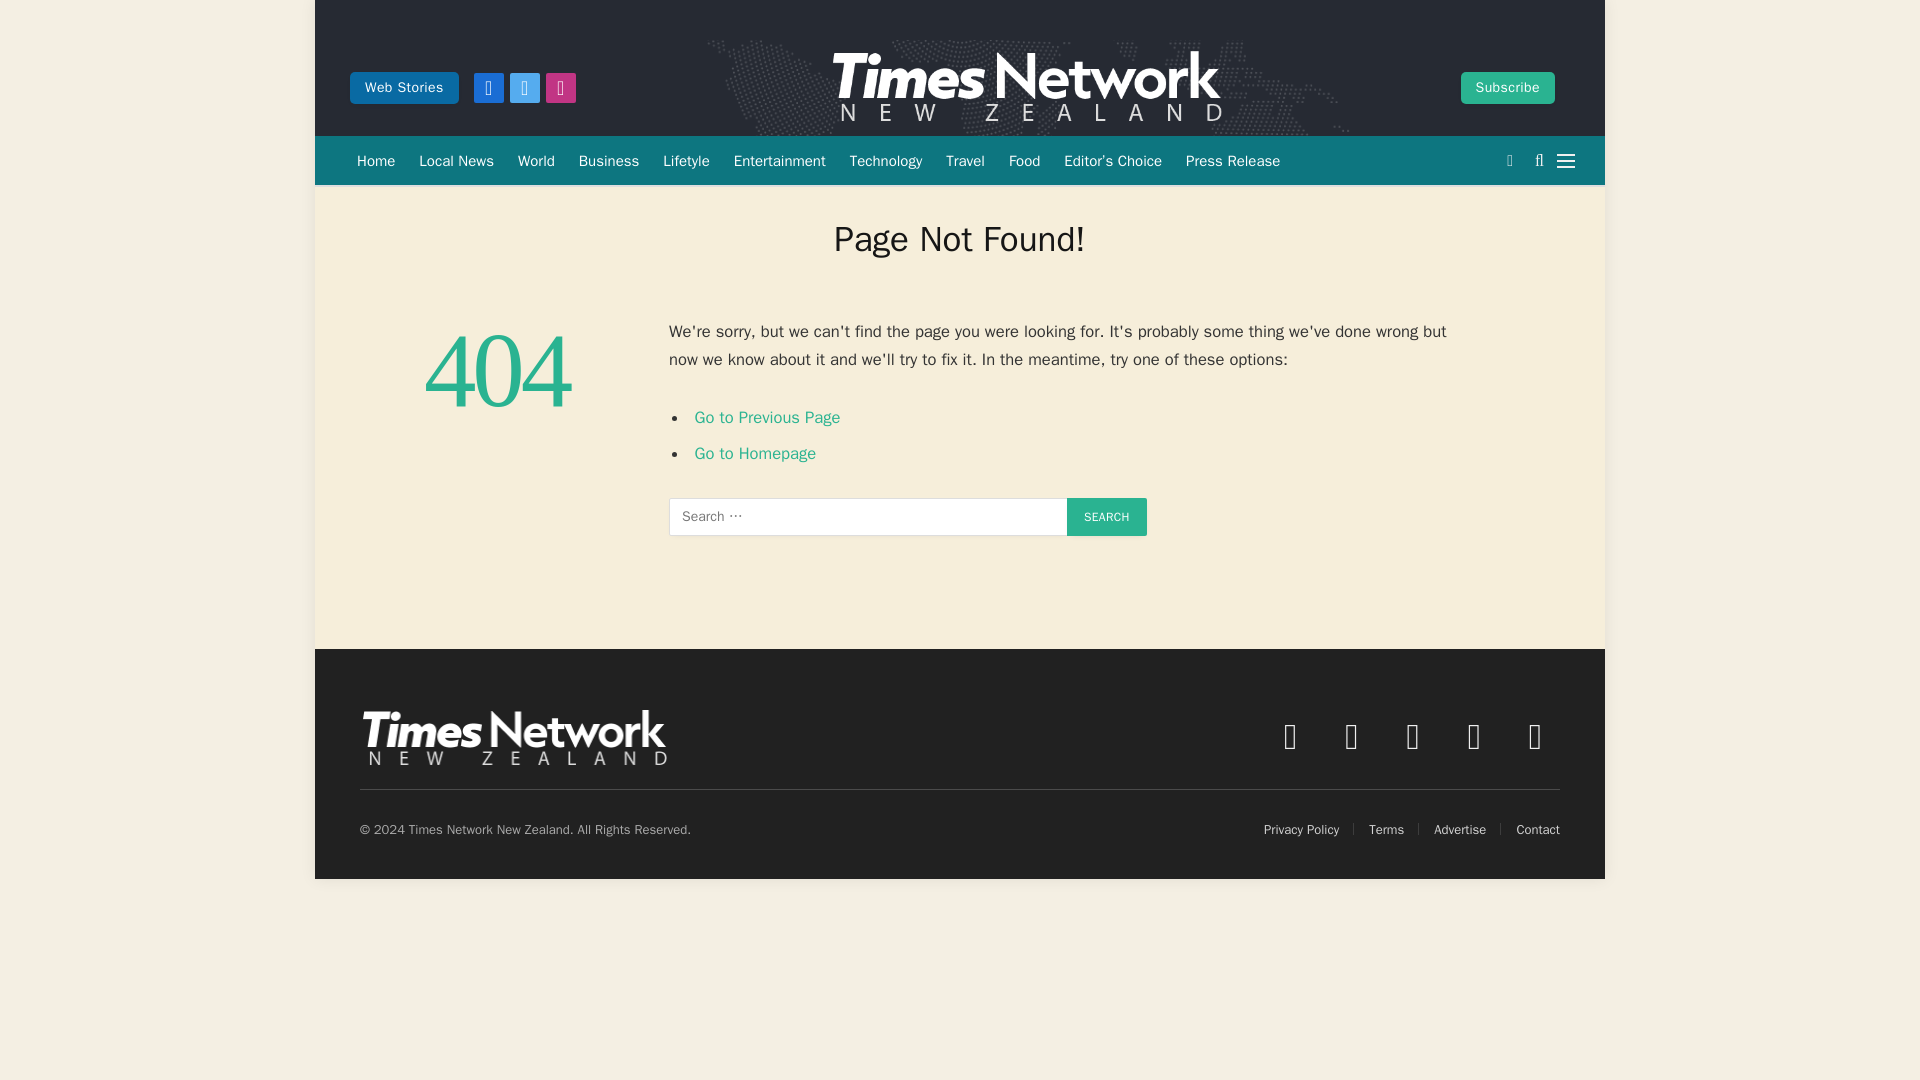 The image size is (1920, 1080). I want to click on Subscribe, so click(1508, 88).